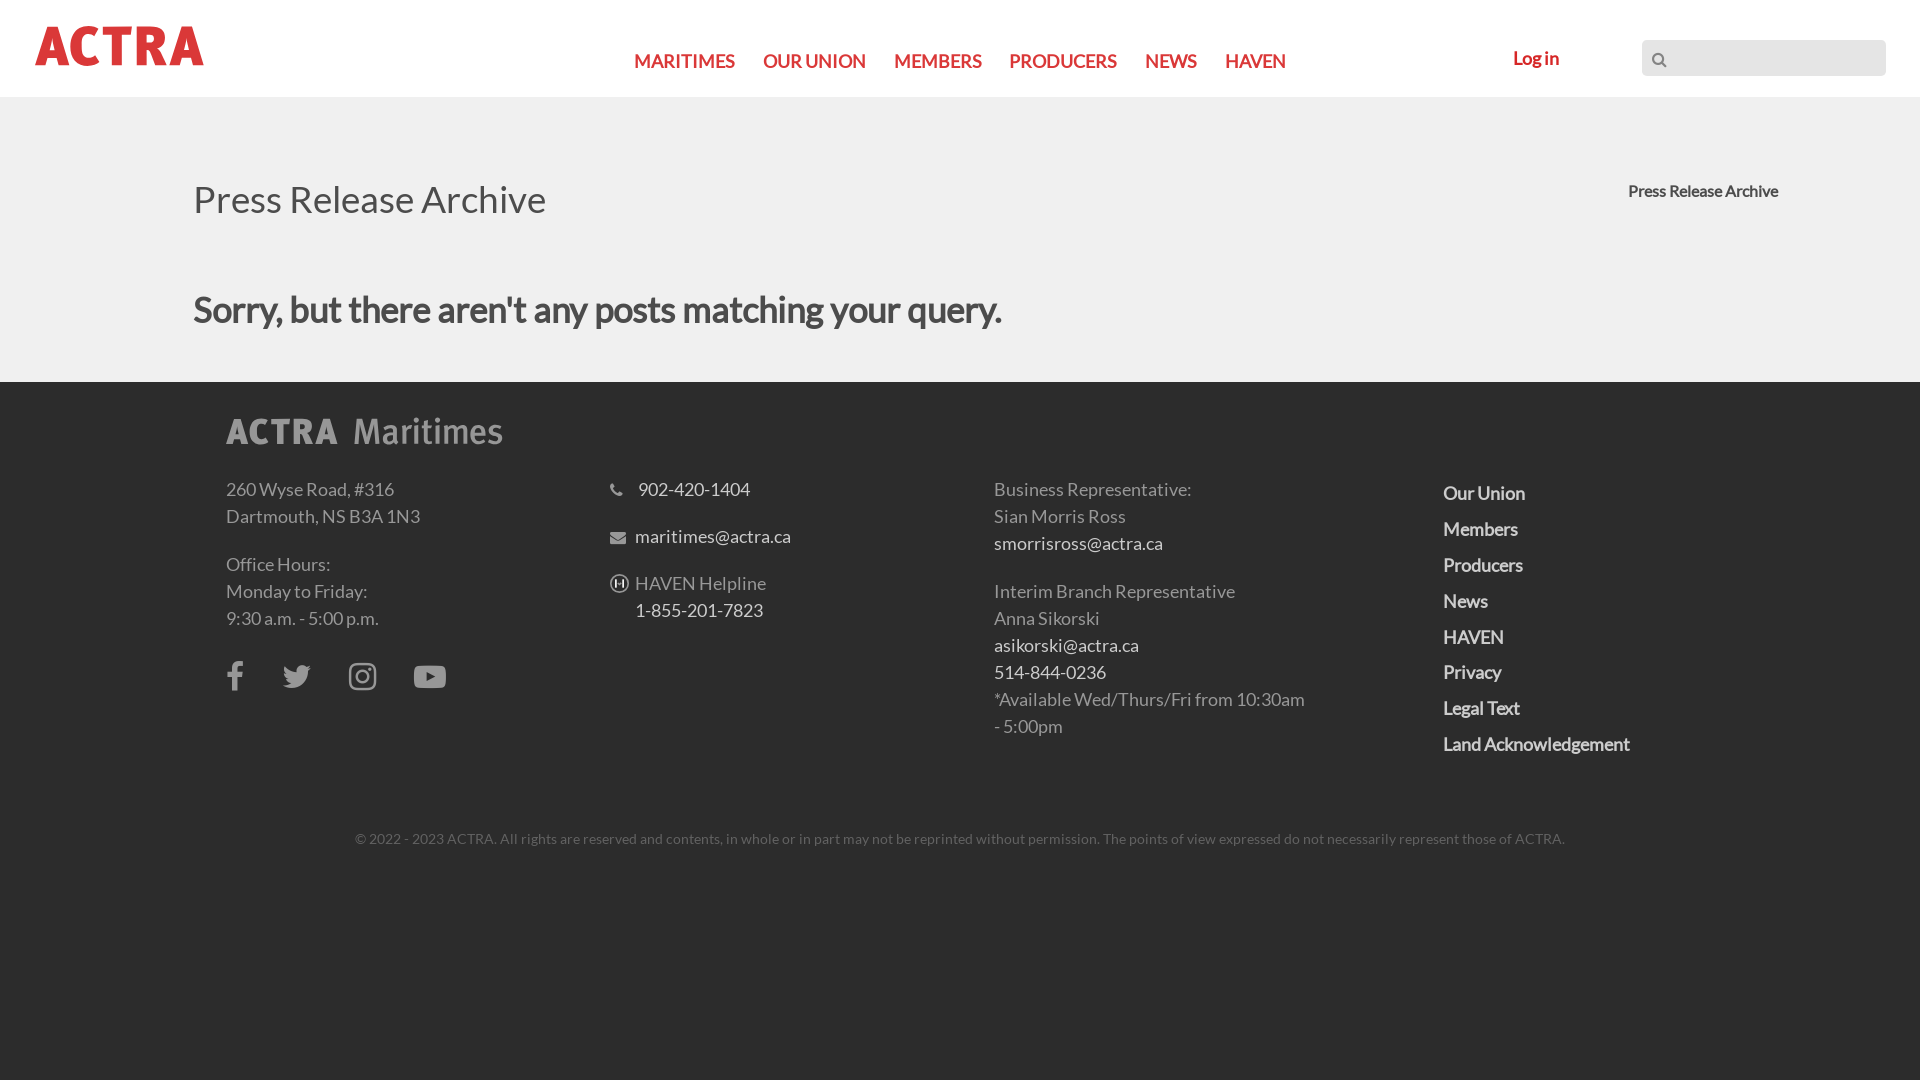  I want to click on maritimes@actra.ca, so click(713, 536).